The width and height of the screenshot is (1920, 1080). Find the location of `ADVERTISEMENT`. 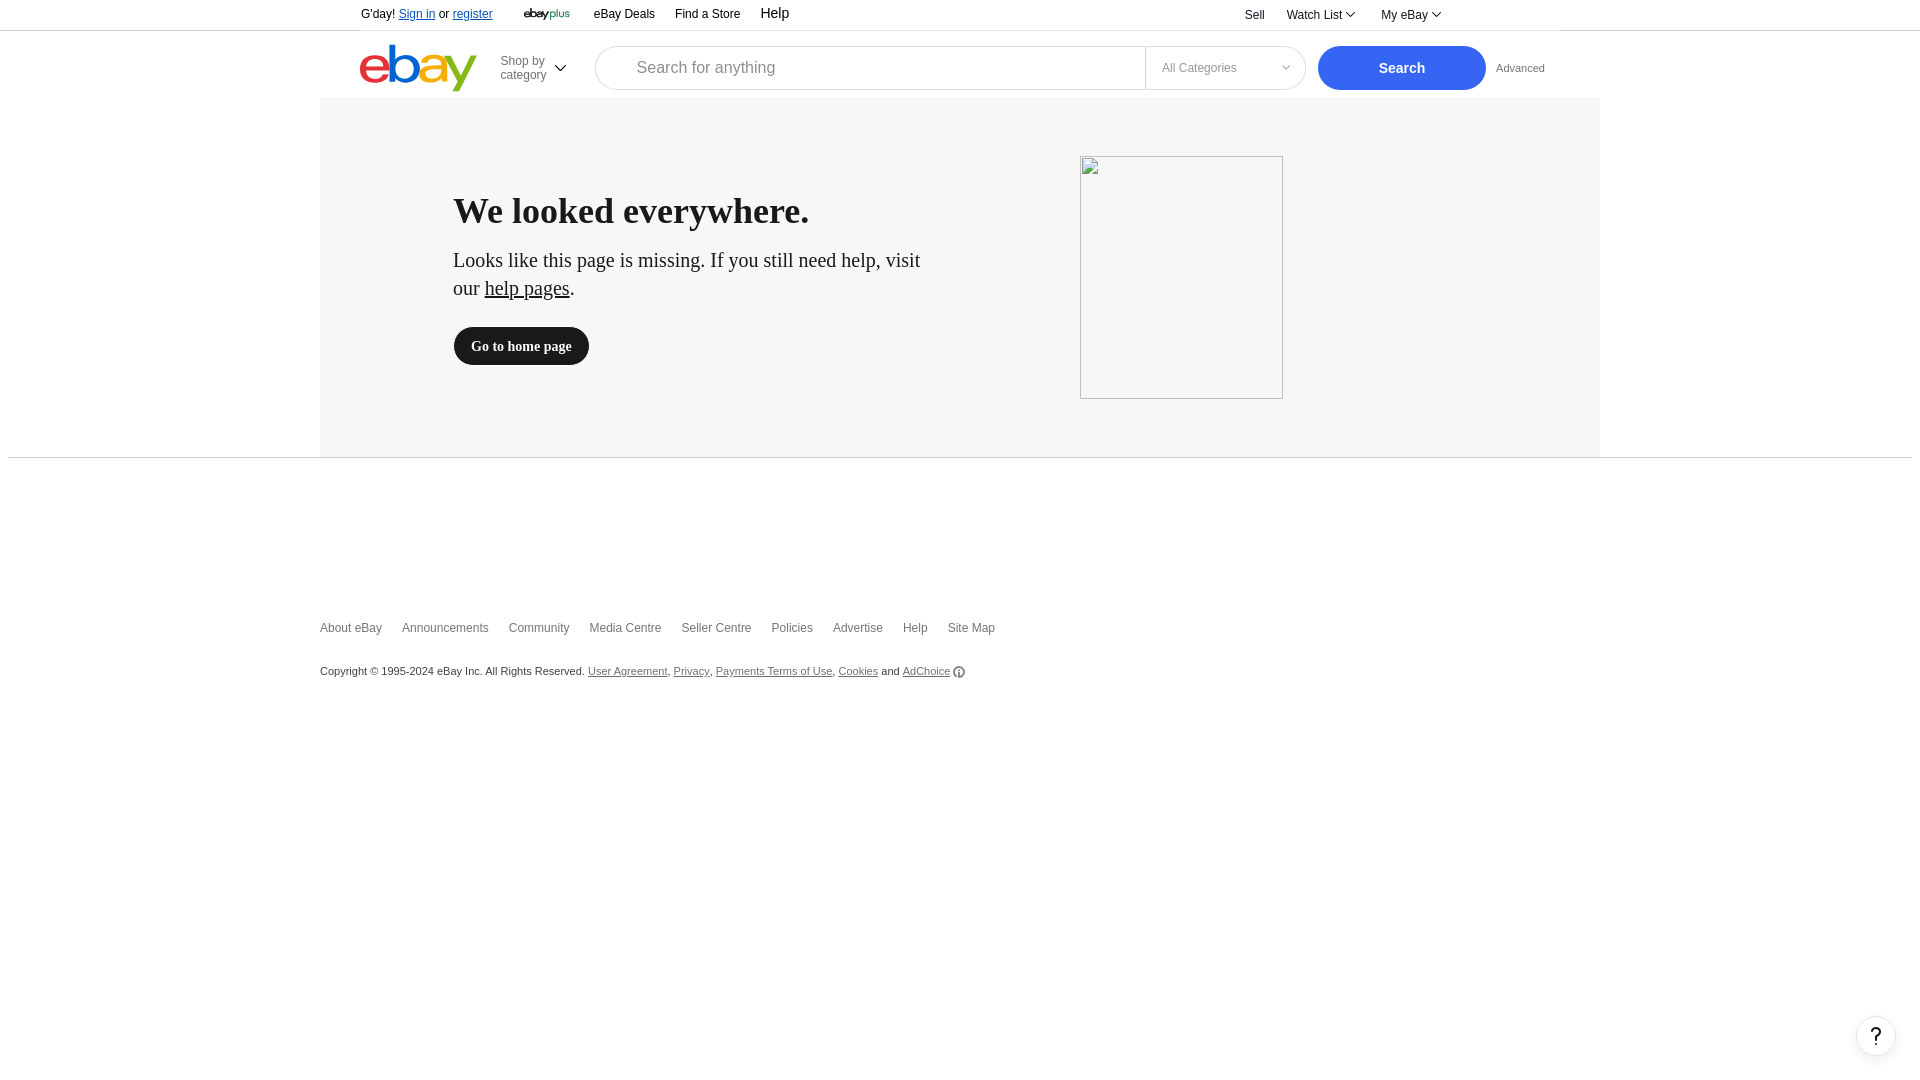

ADVERTISEMENT is located at coordinates (960, 526).